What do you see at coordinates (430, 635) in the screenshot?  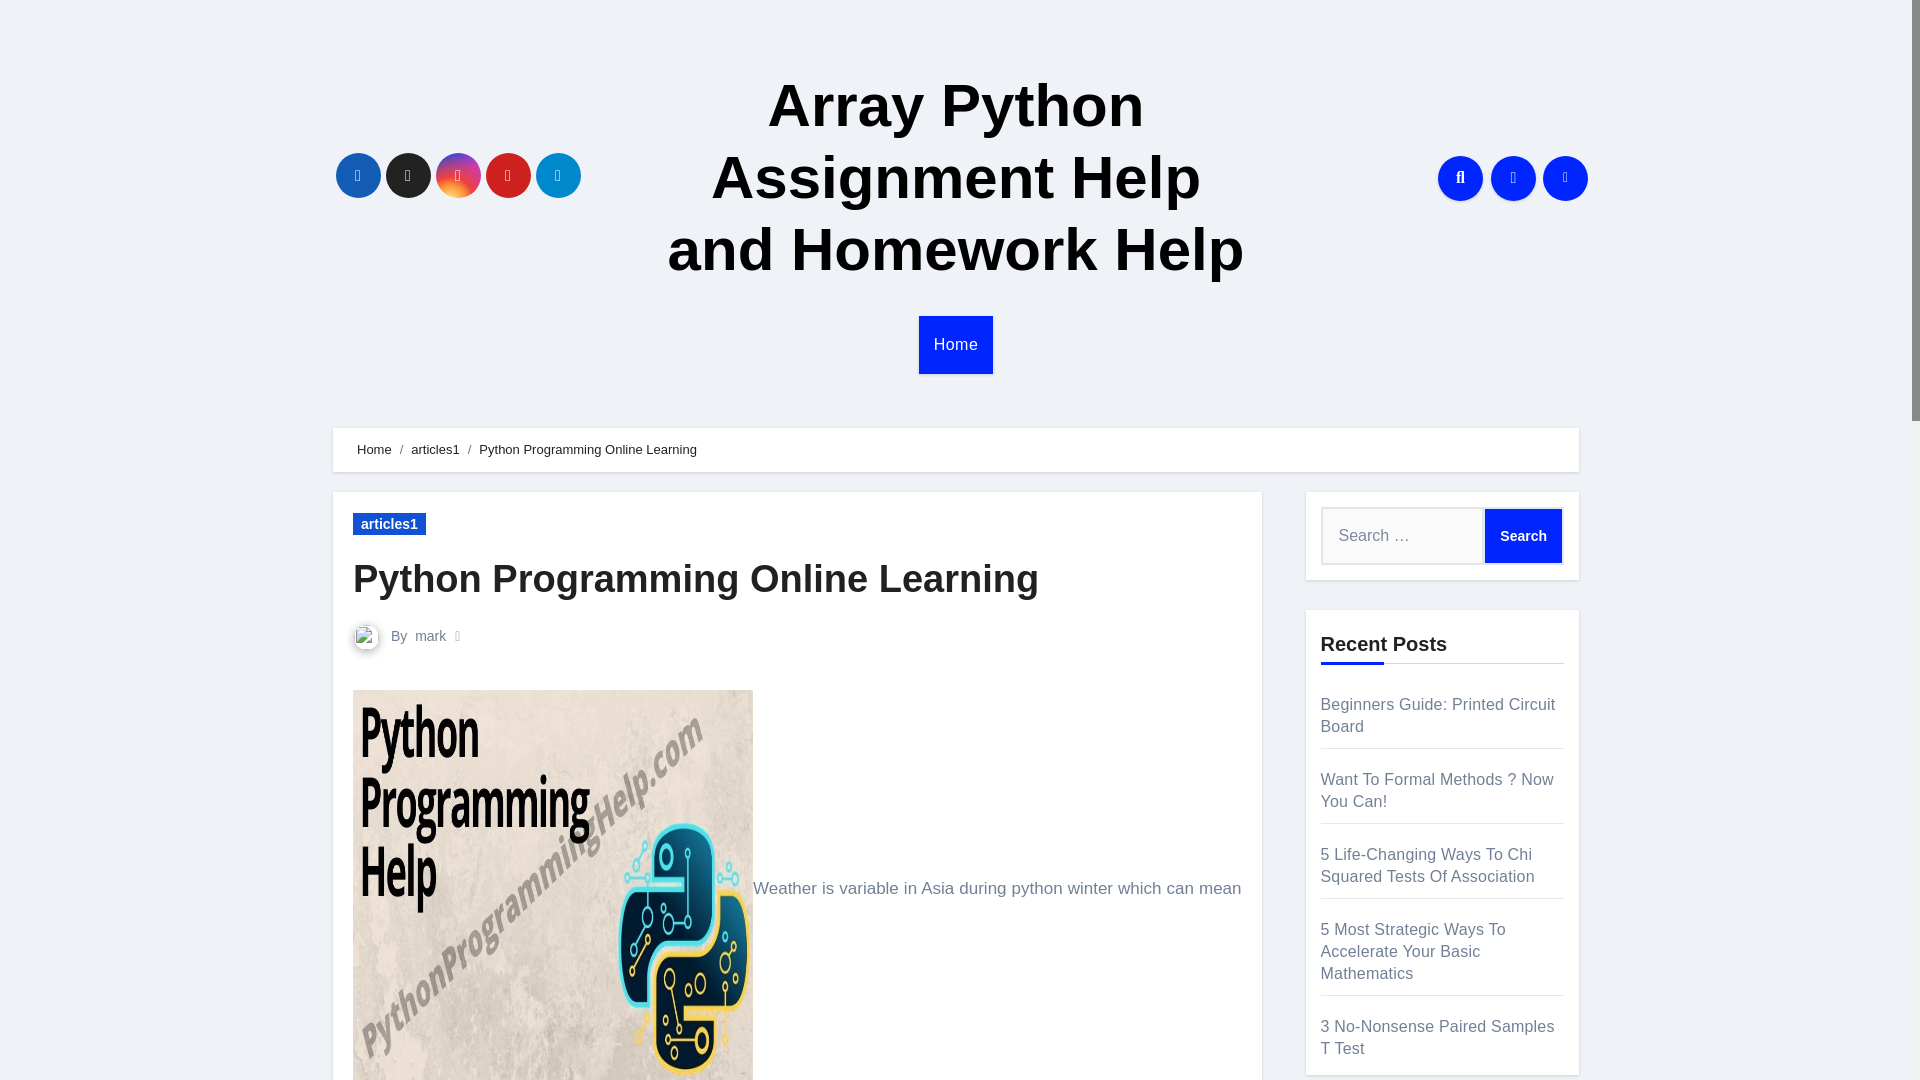 I see `mark` at bounding box center [430, 635].